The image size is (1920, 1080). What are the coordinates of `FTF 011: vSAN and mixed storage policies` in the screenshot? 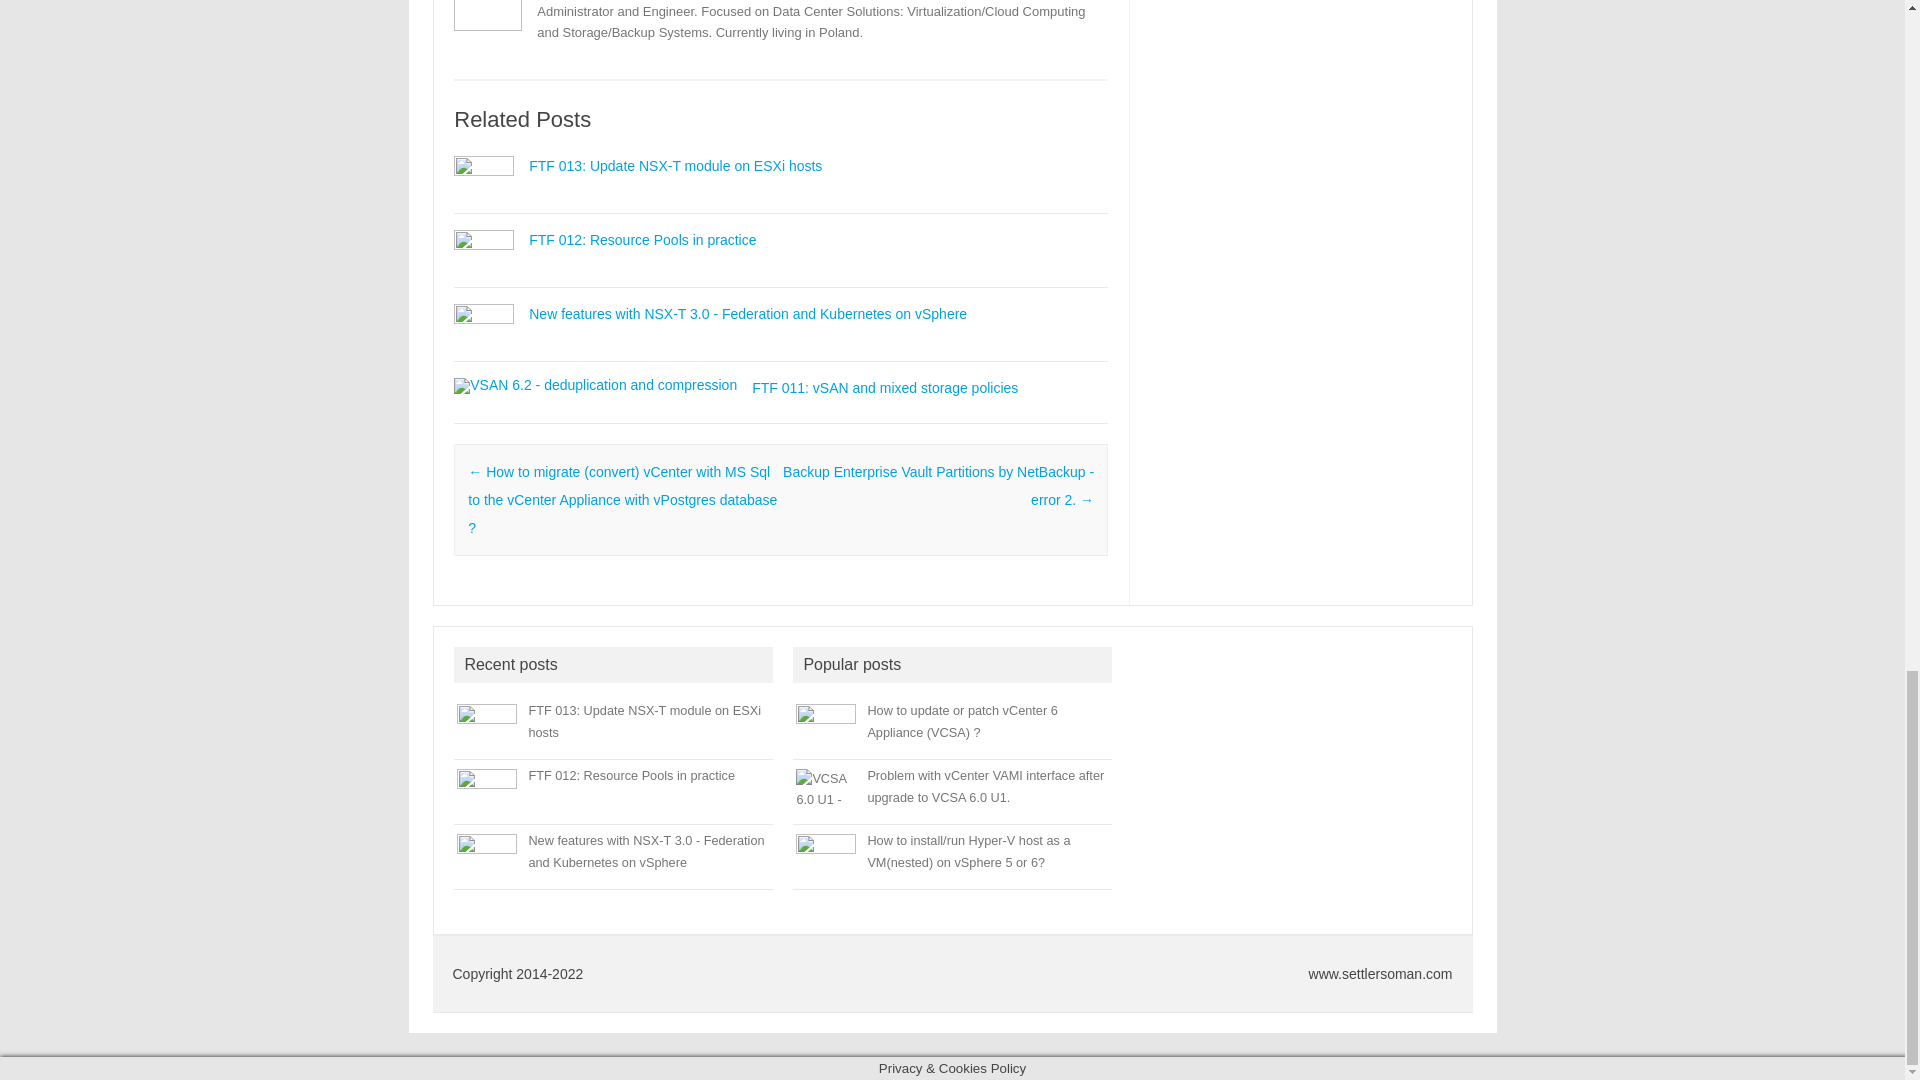 It's located at (884, 388).